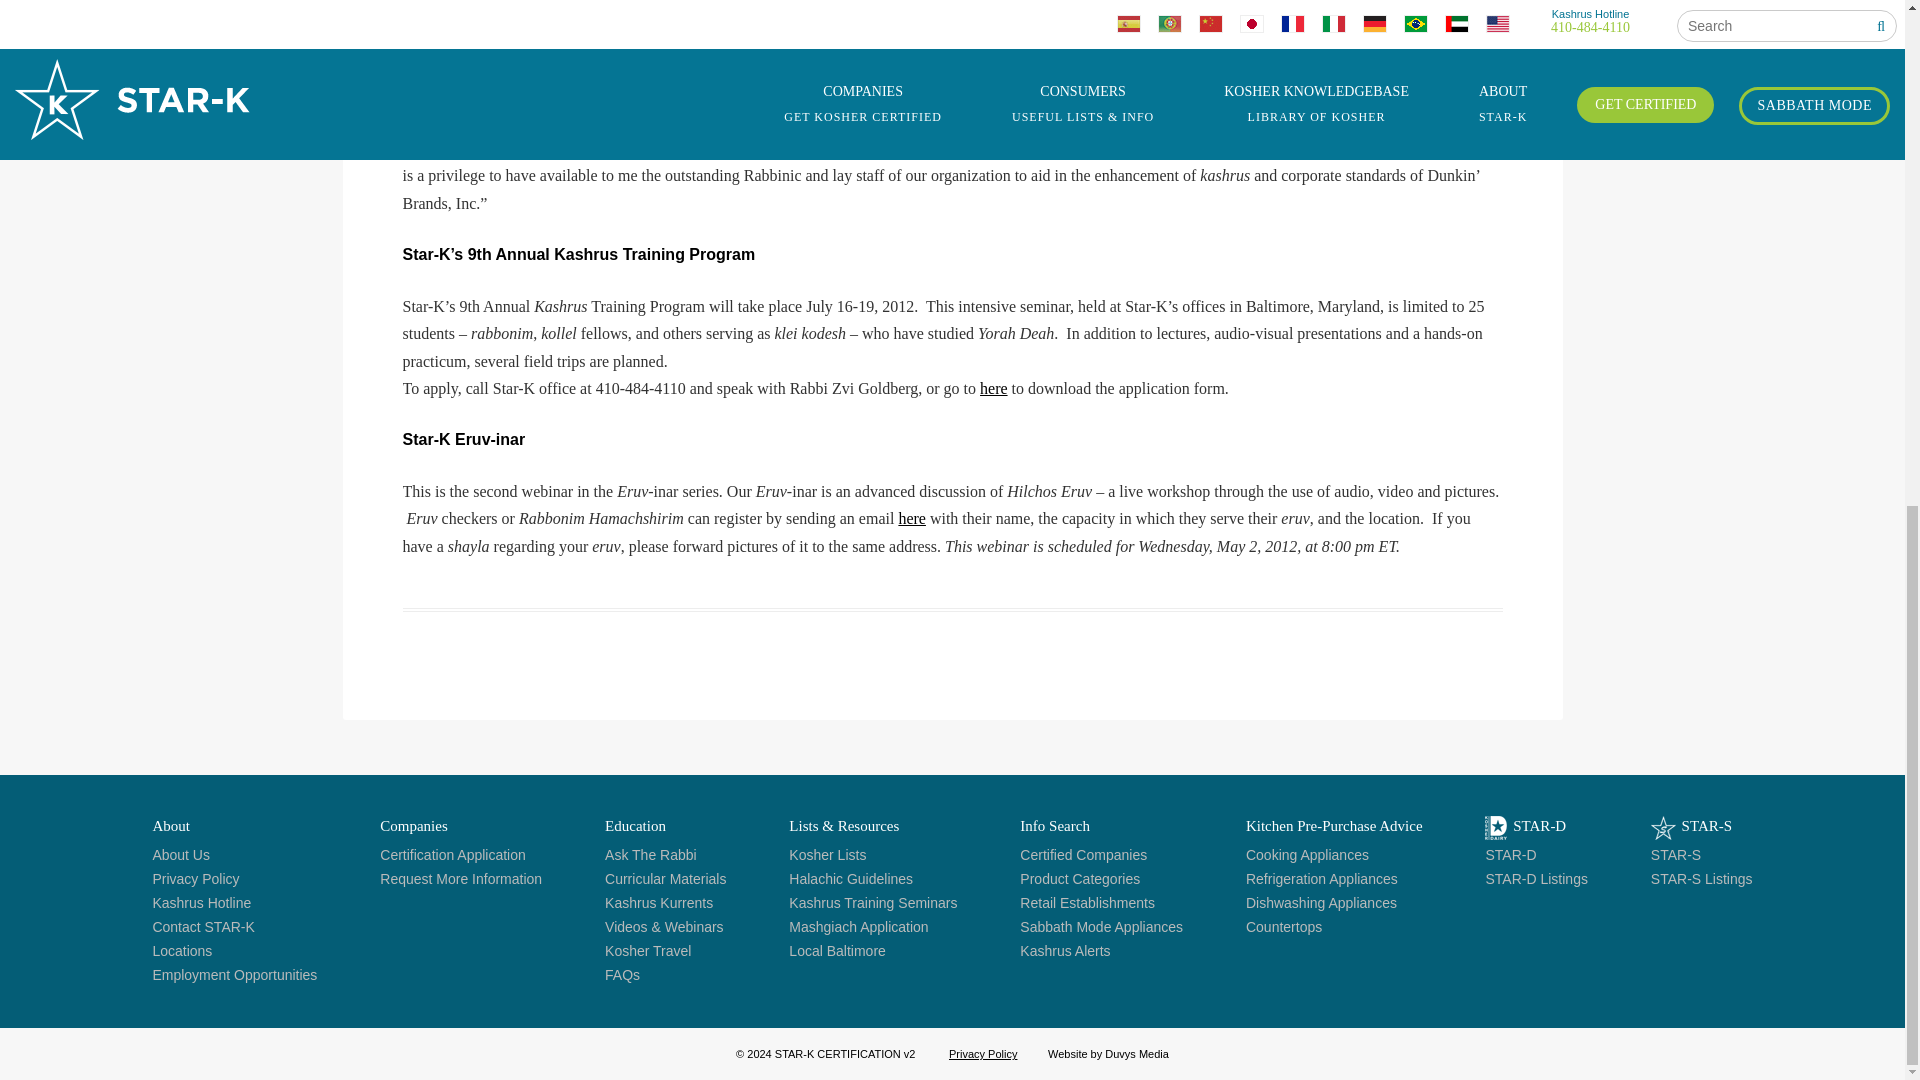 The height and width of the screenshot is (1080, 1920). What do you see at coordinates (181, 950) in the screenshot?
I see `Locations` at bounding box center [181, 950].